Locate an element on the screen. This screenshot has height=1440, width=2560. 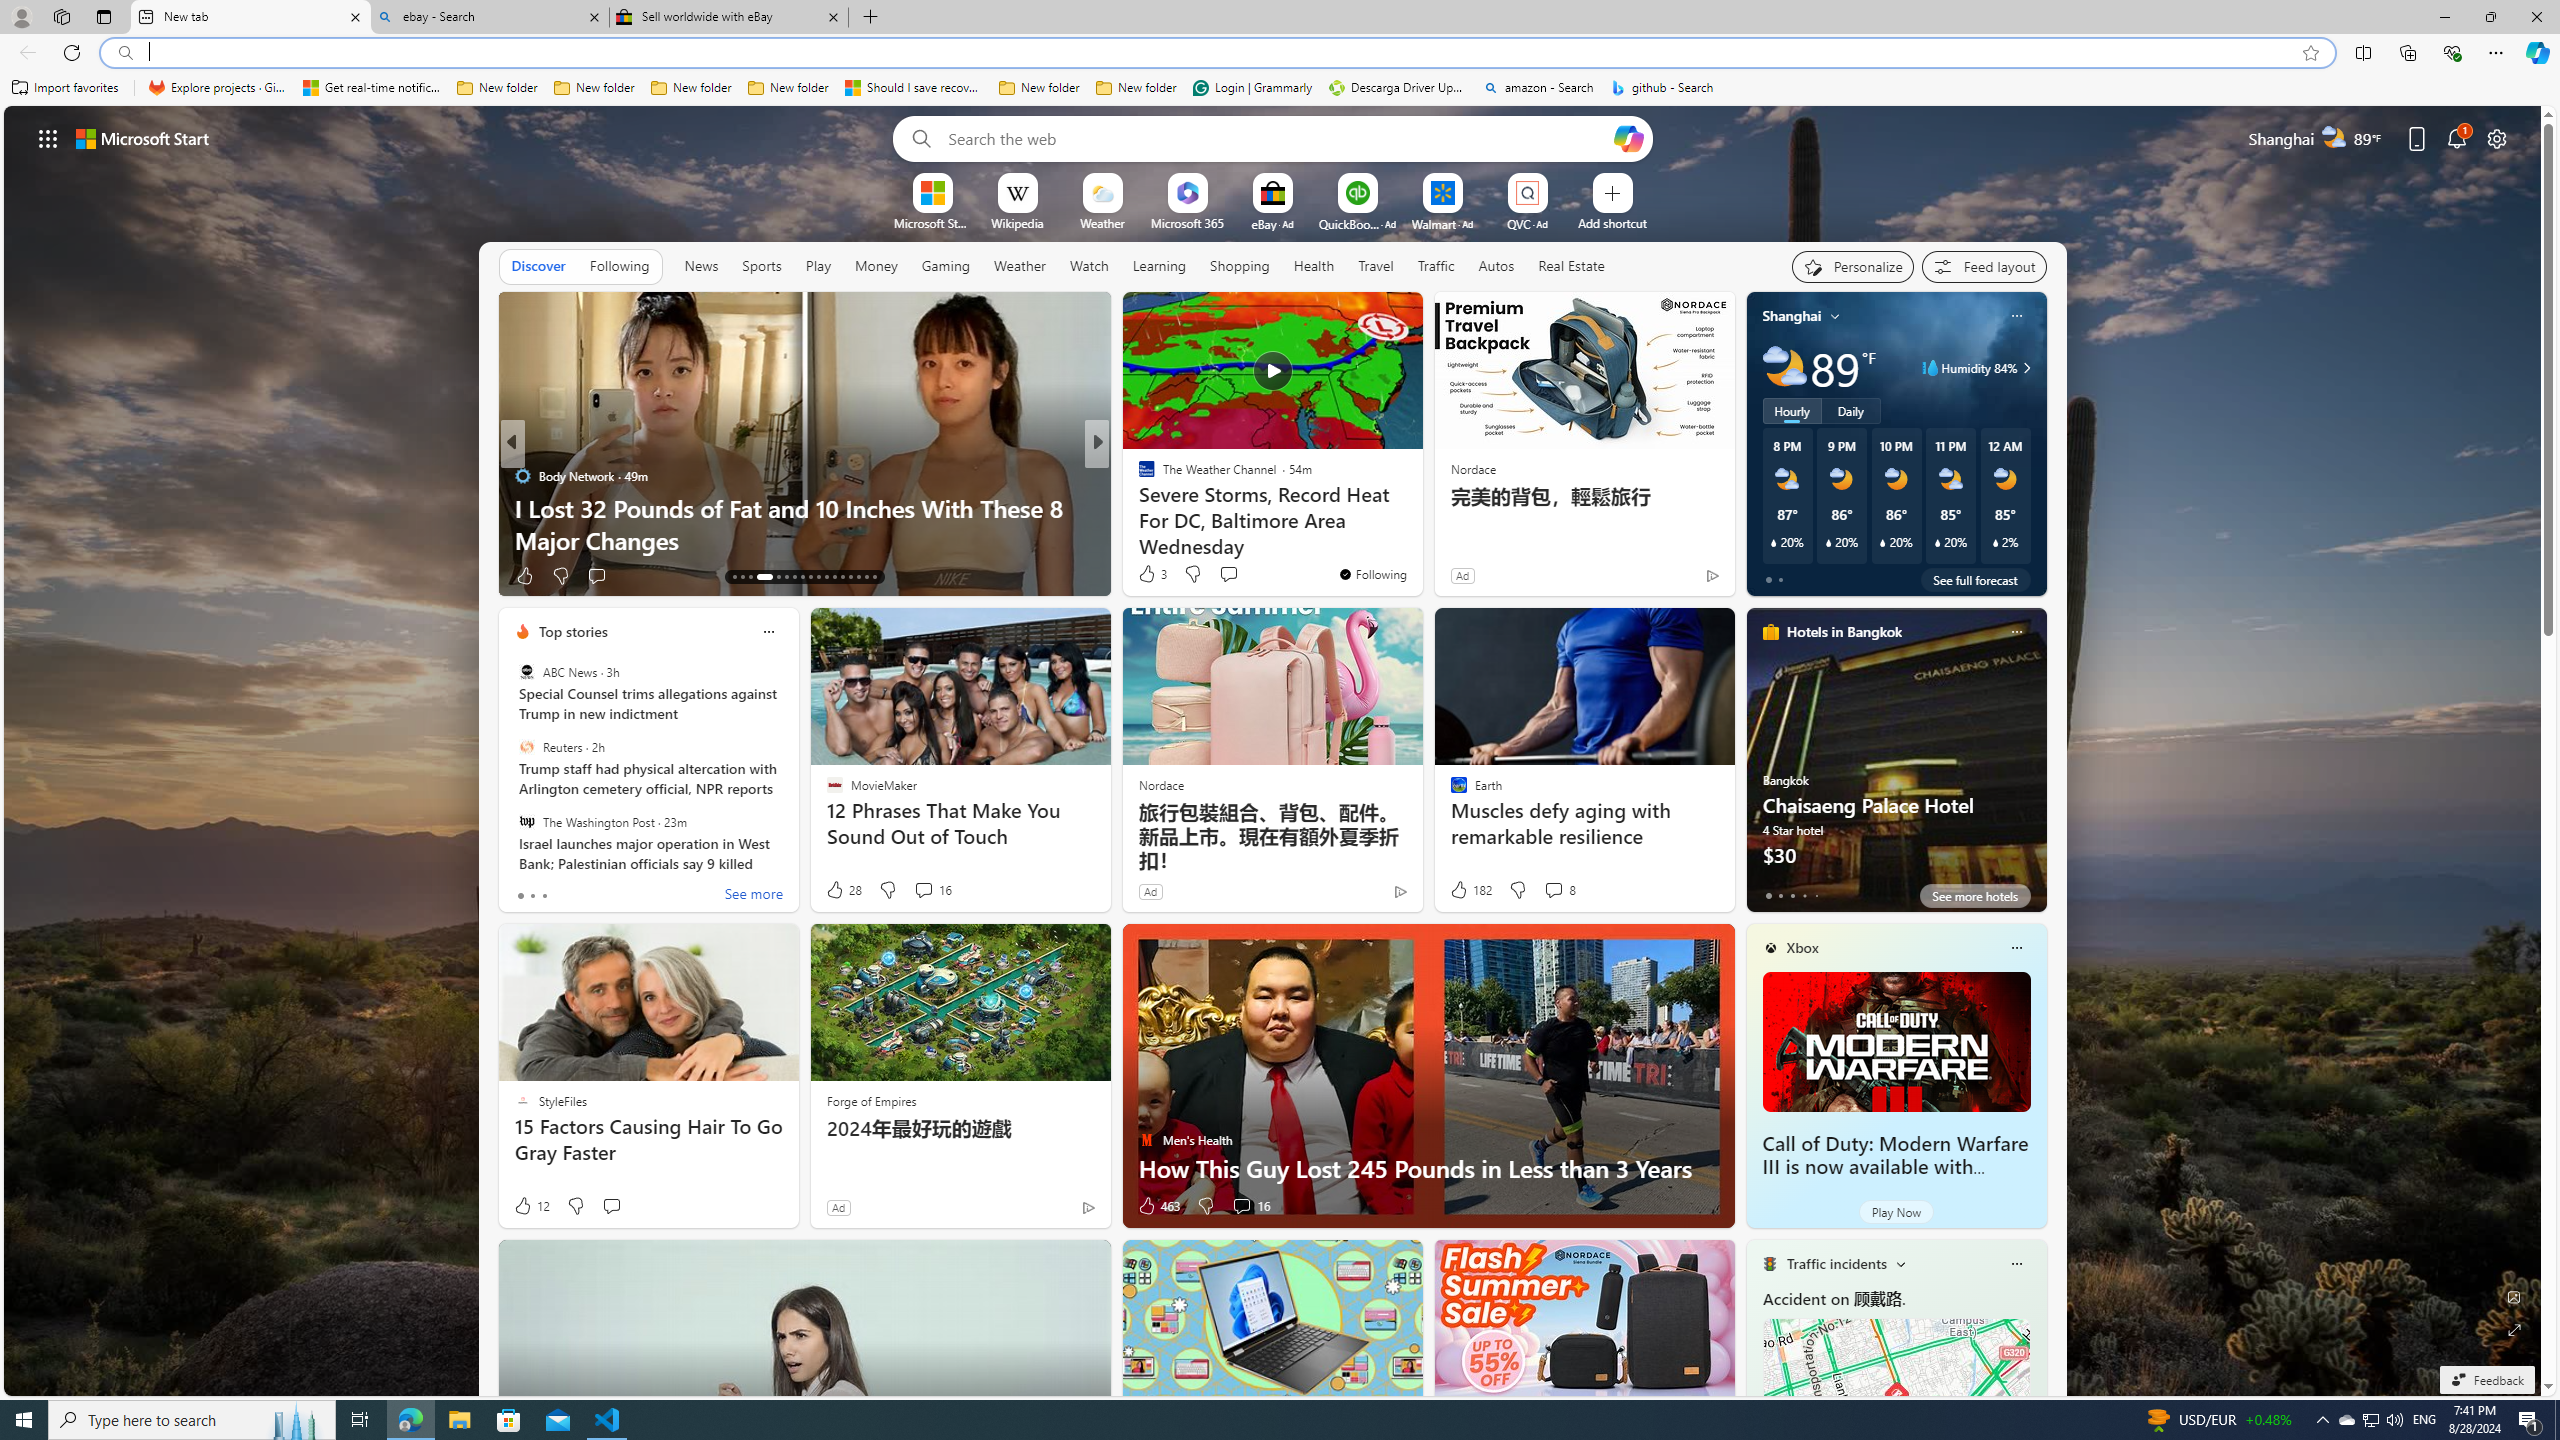
The Washington Post is located at coordinates (526, 821).